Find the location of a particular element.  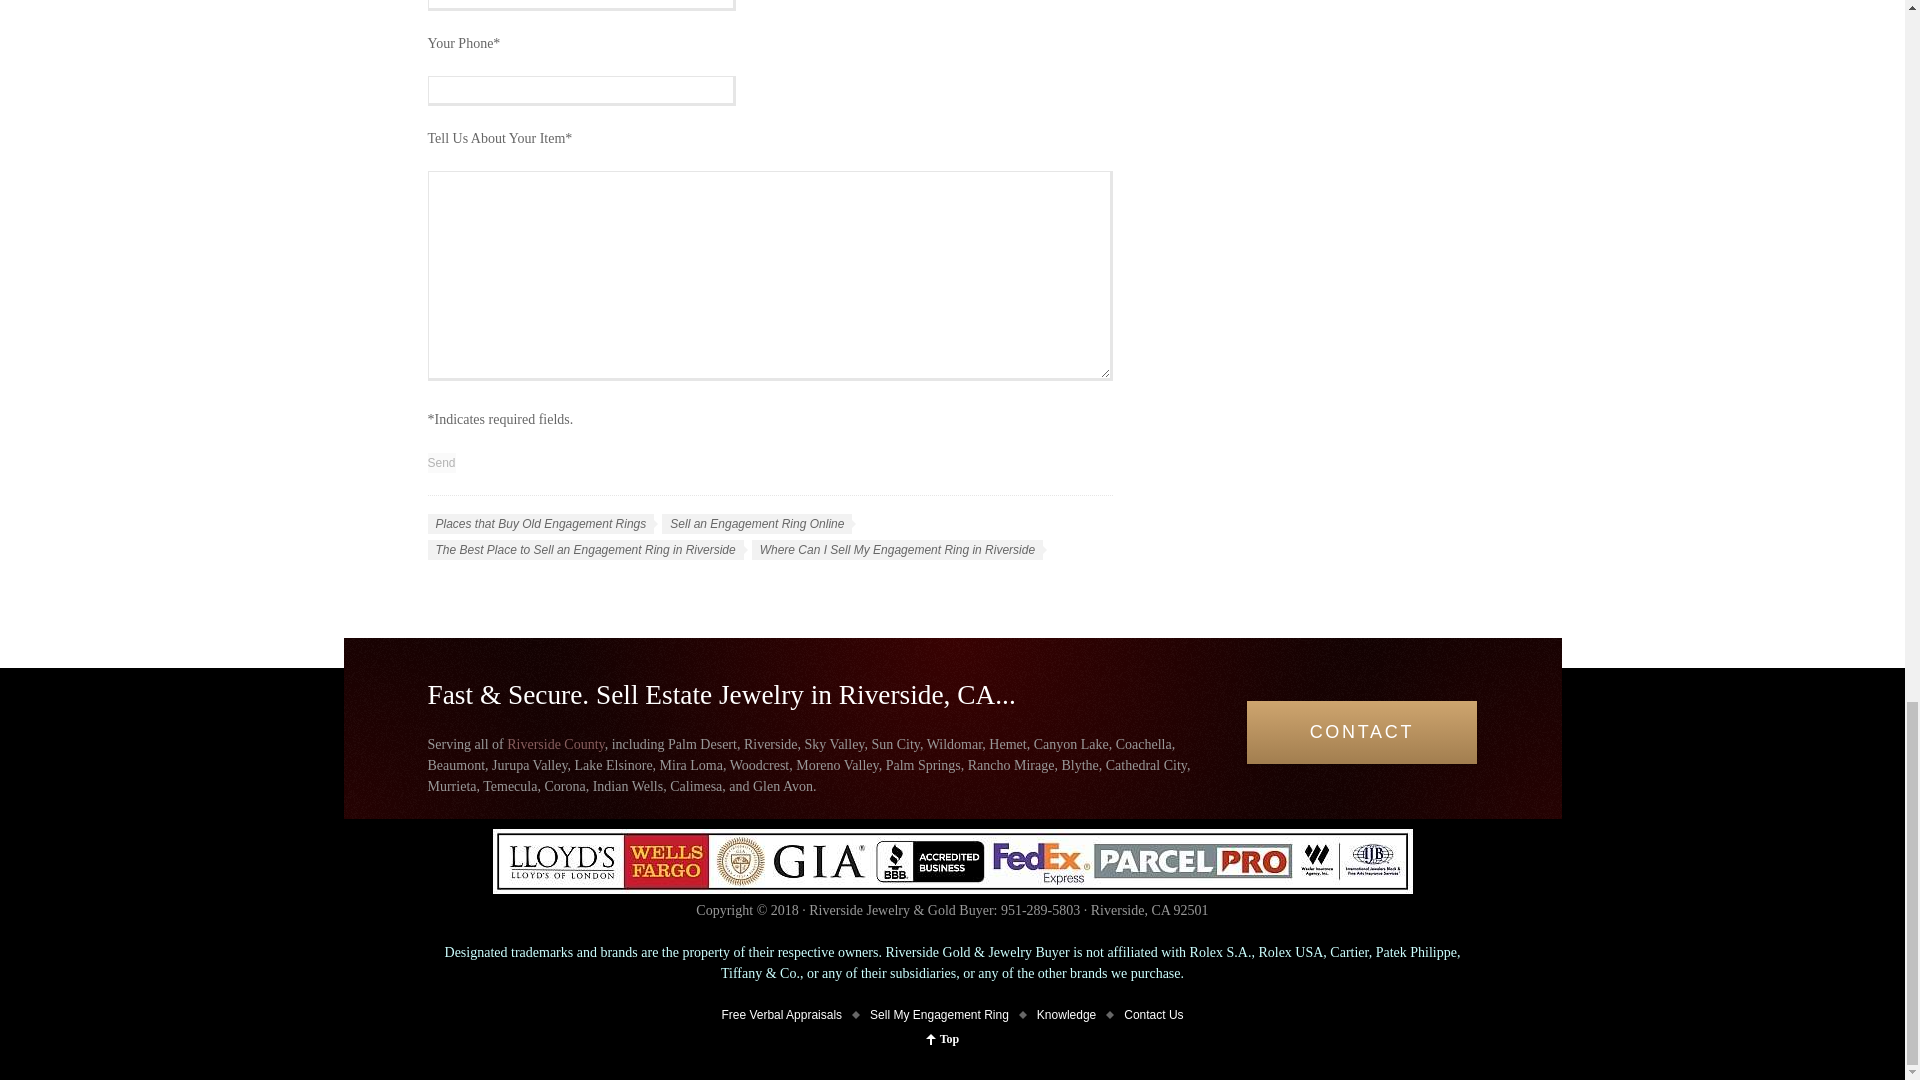

Where Can I Sell My Engagement Ring in Riverside is located at coordinates (897, 550).